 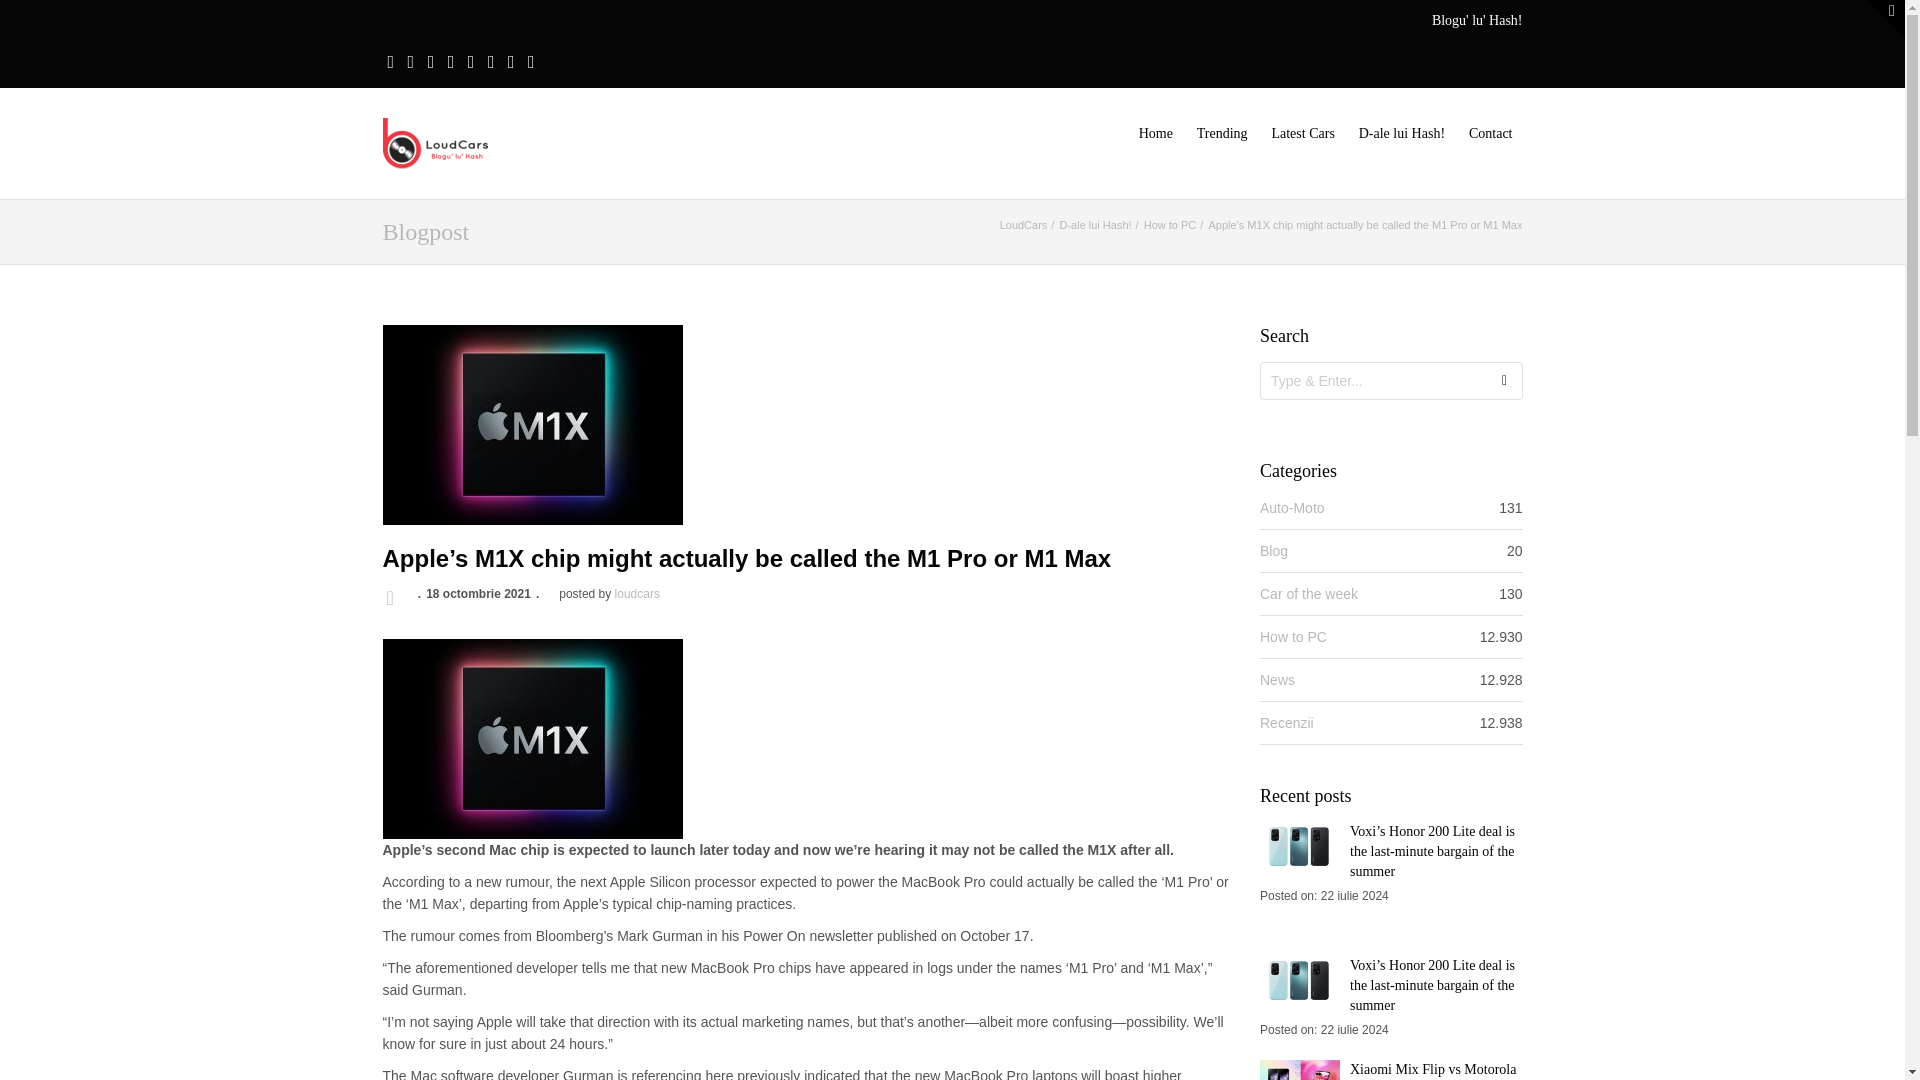 I want to click on loudcars, so click(x=637, y=594).